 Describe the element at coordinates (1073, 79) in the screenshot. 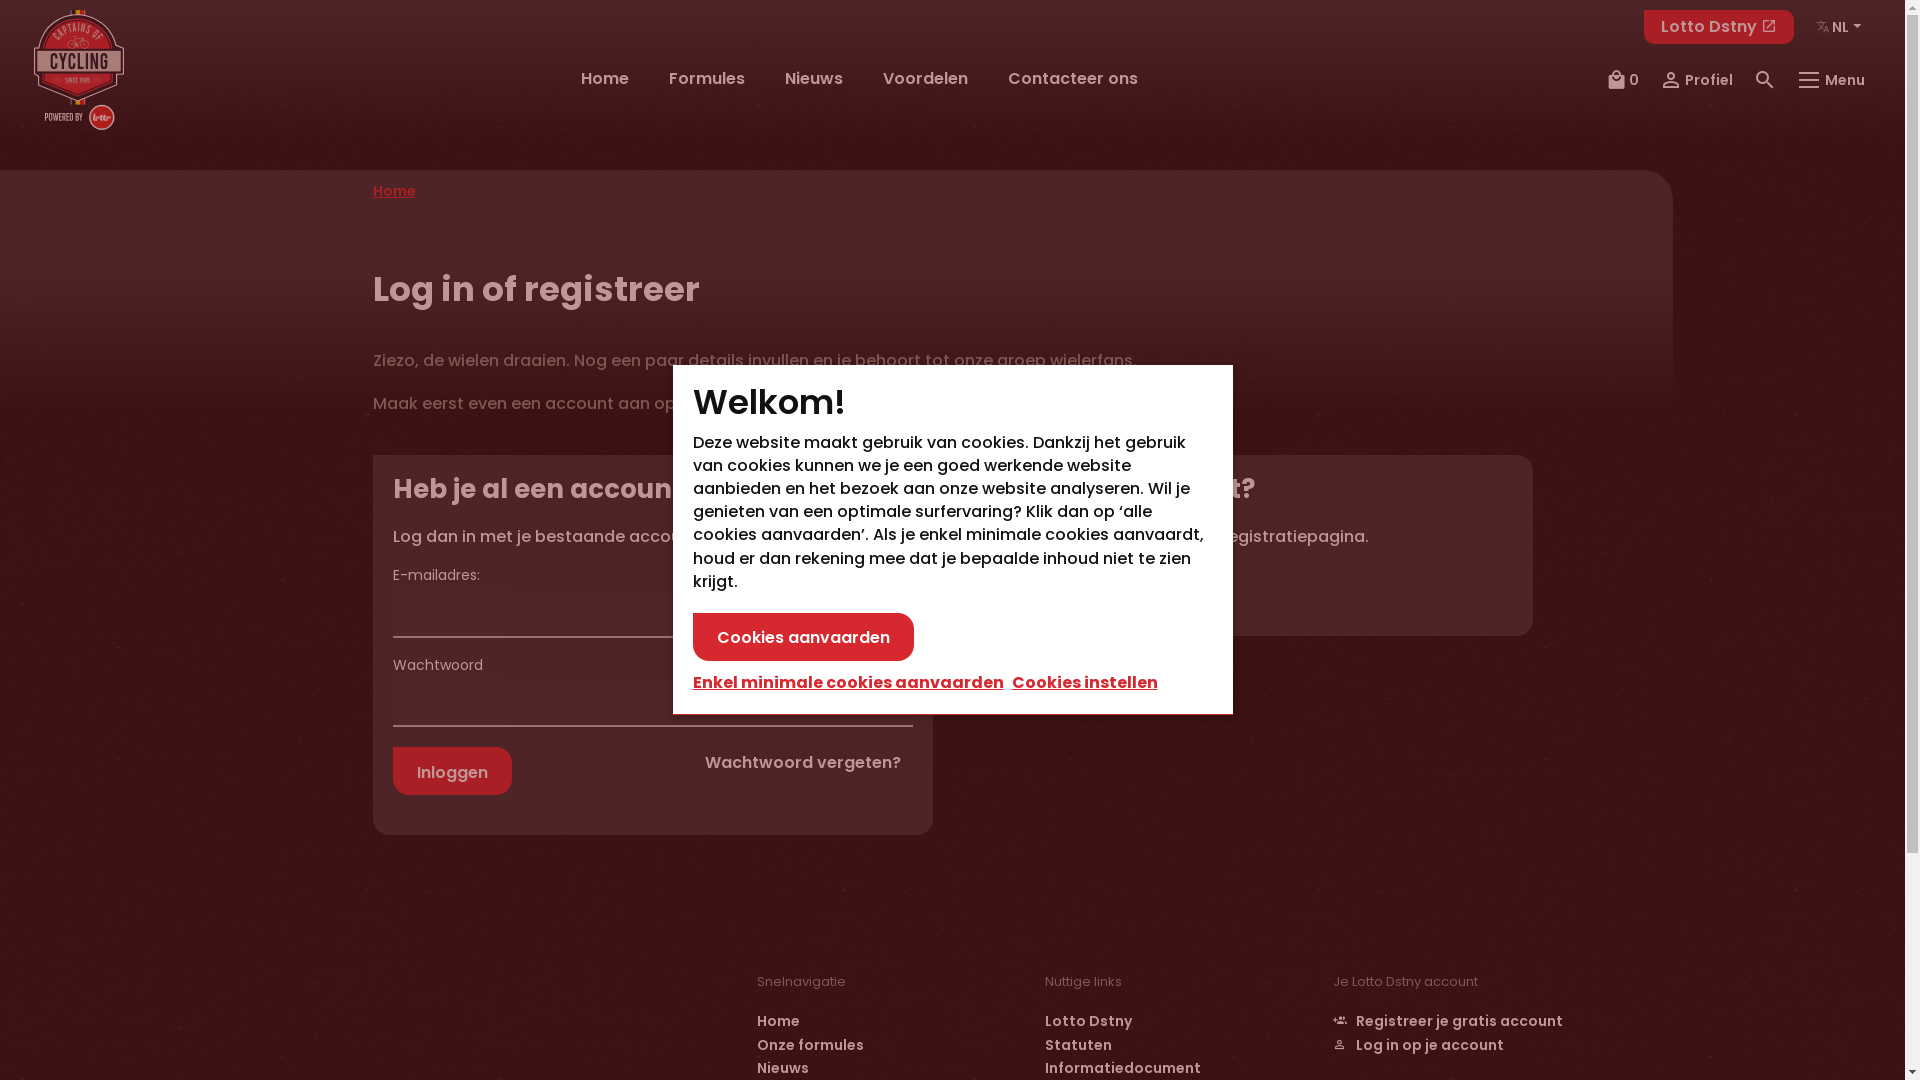

I see `Contacteer ons` at that location.